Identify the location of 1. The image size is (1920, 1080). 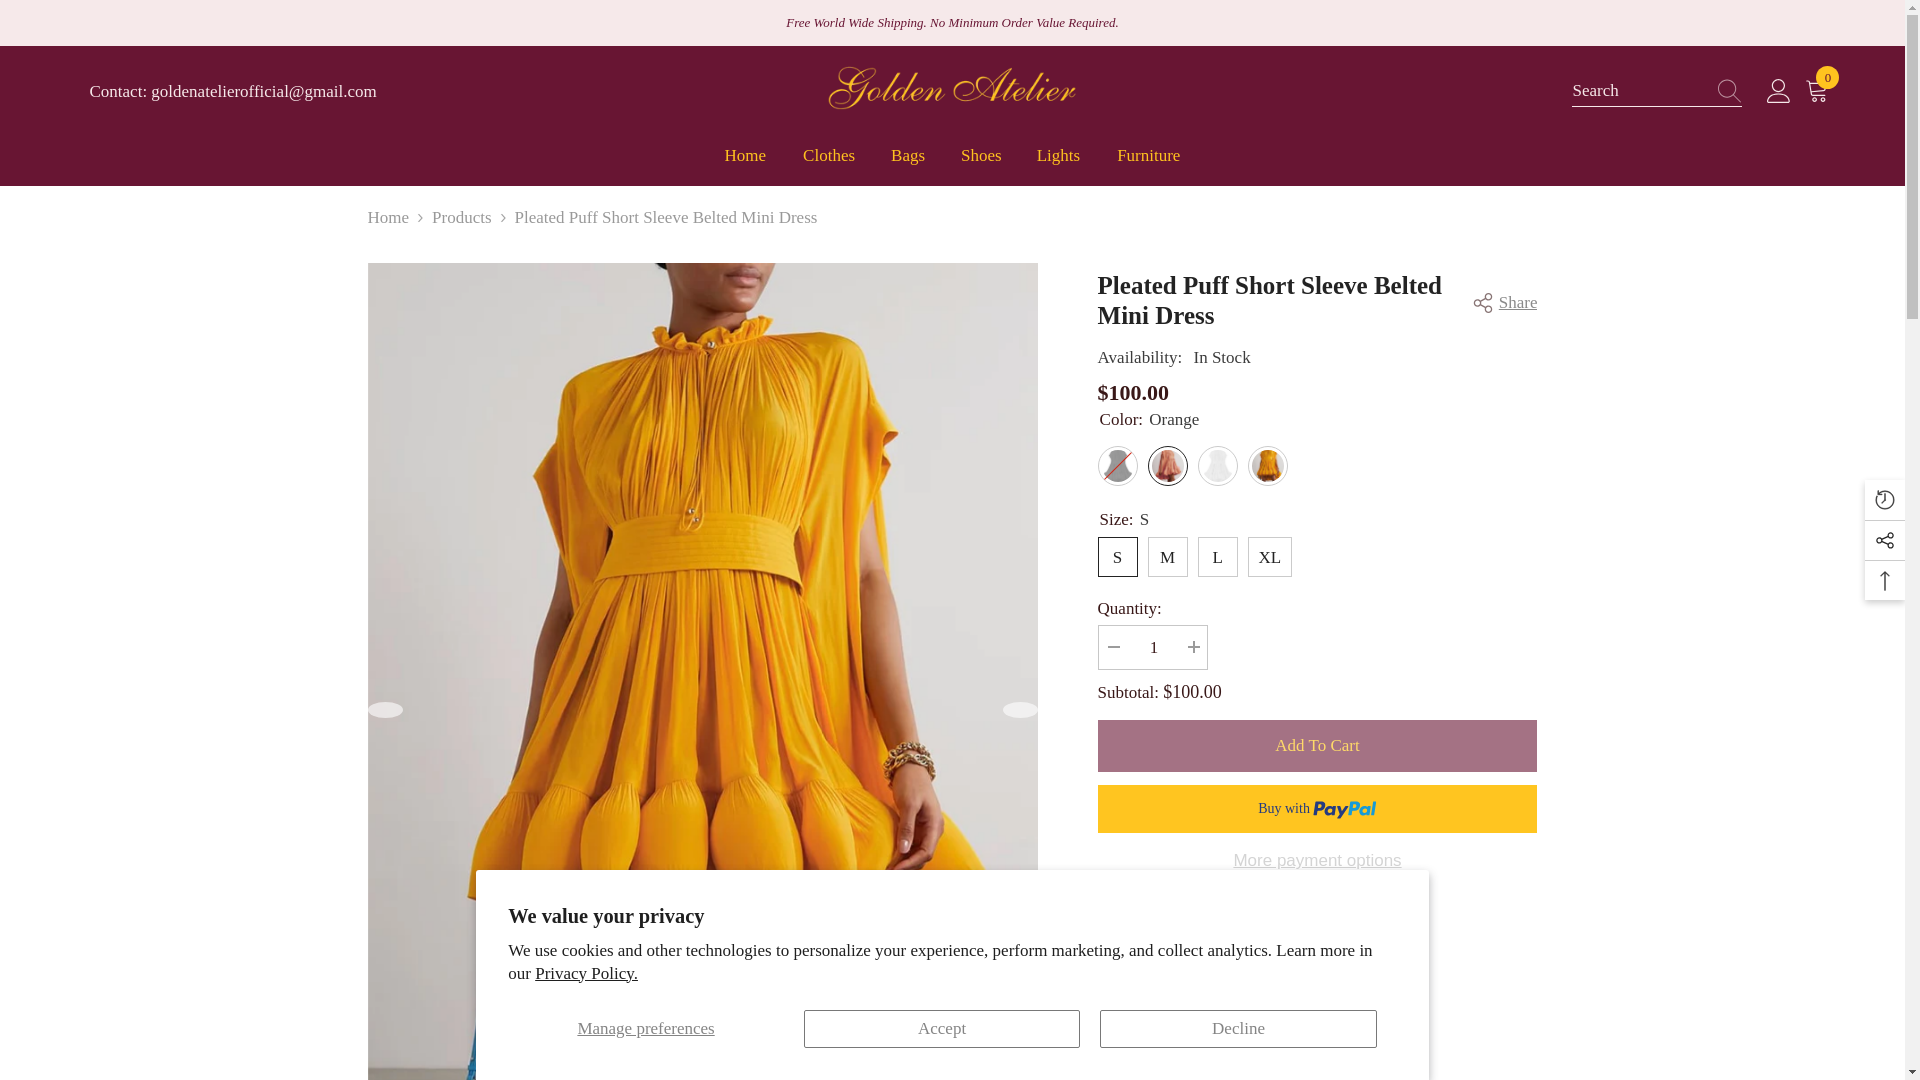
(1152, 647).